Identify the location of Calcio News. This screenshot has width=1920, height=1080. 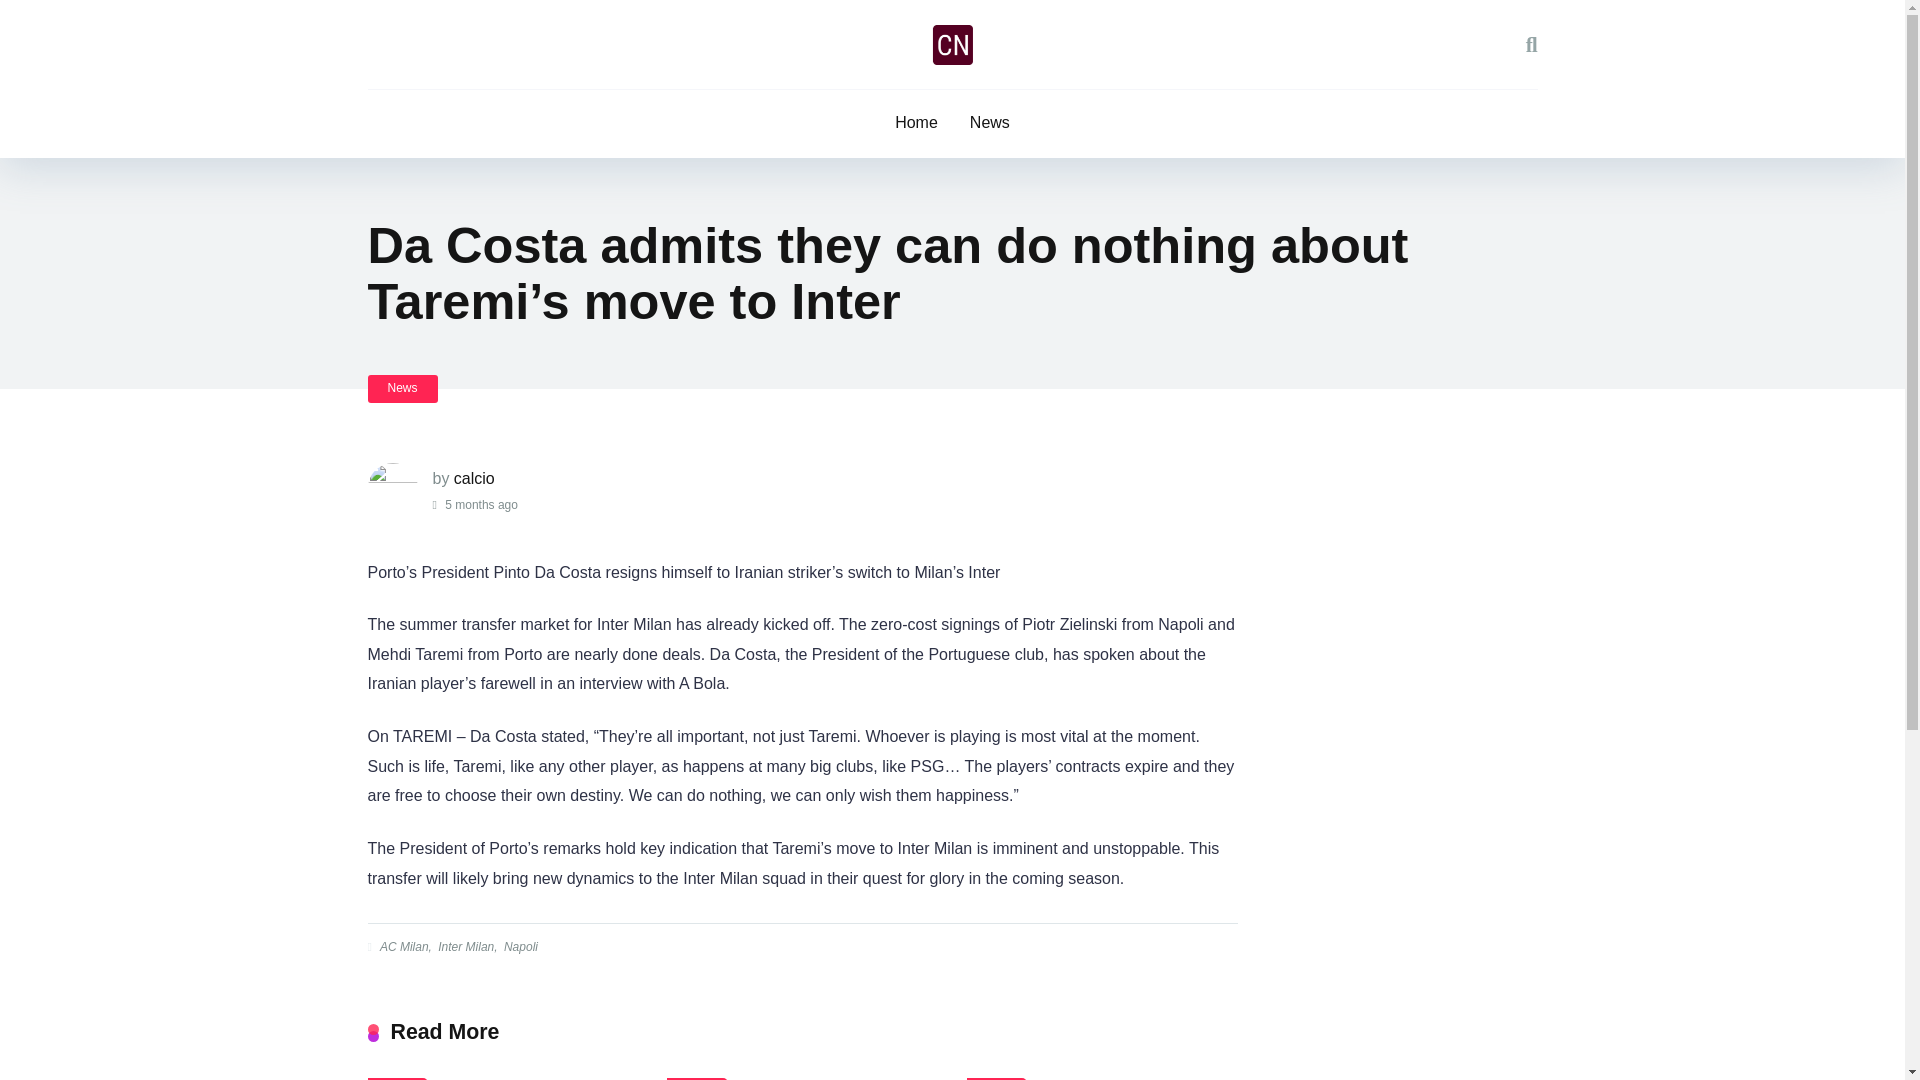
(951, 44).